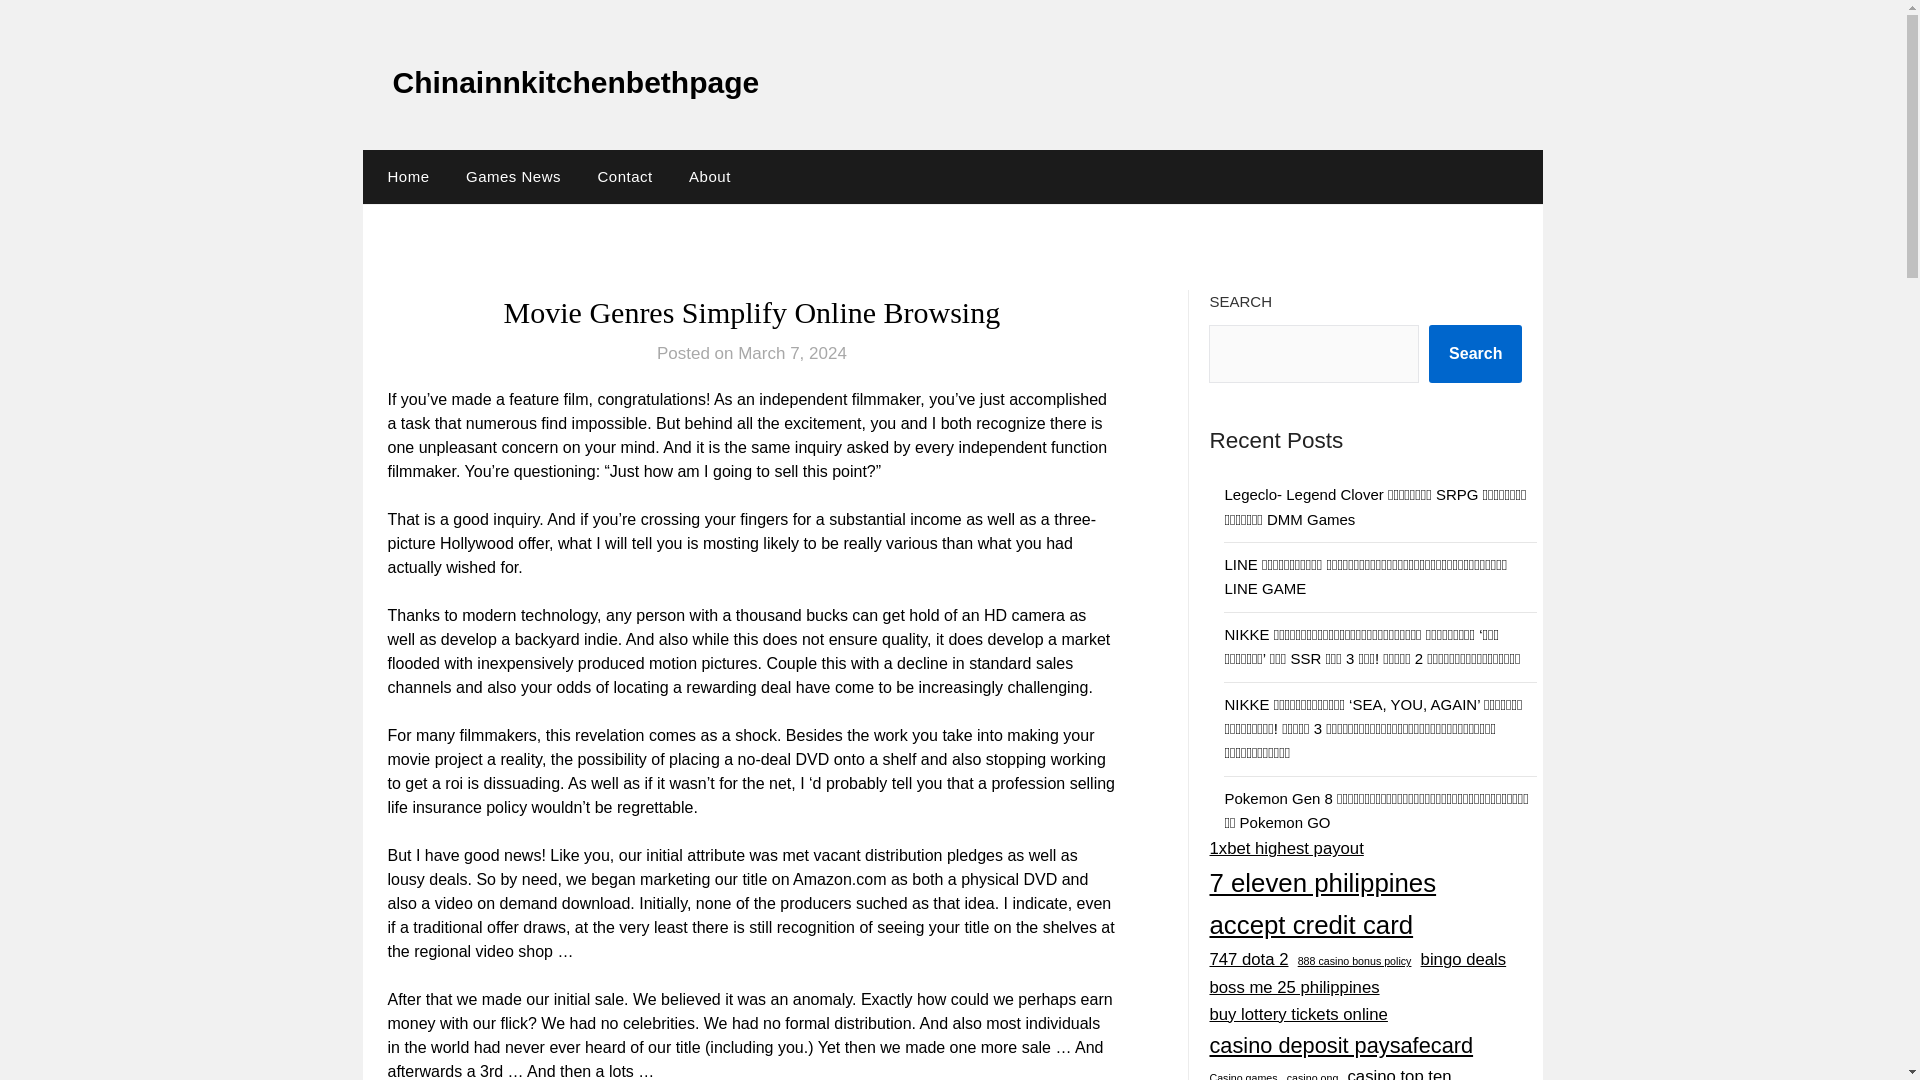 This screenshot has height=1080, width=1920. What do you see at coordinates (1464, 960) in the screenshot?
I see `bingo deals` at bounding box center [1464, 960].